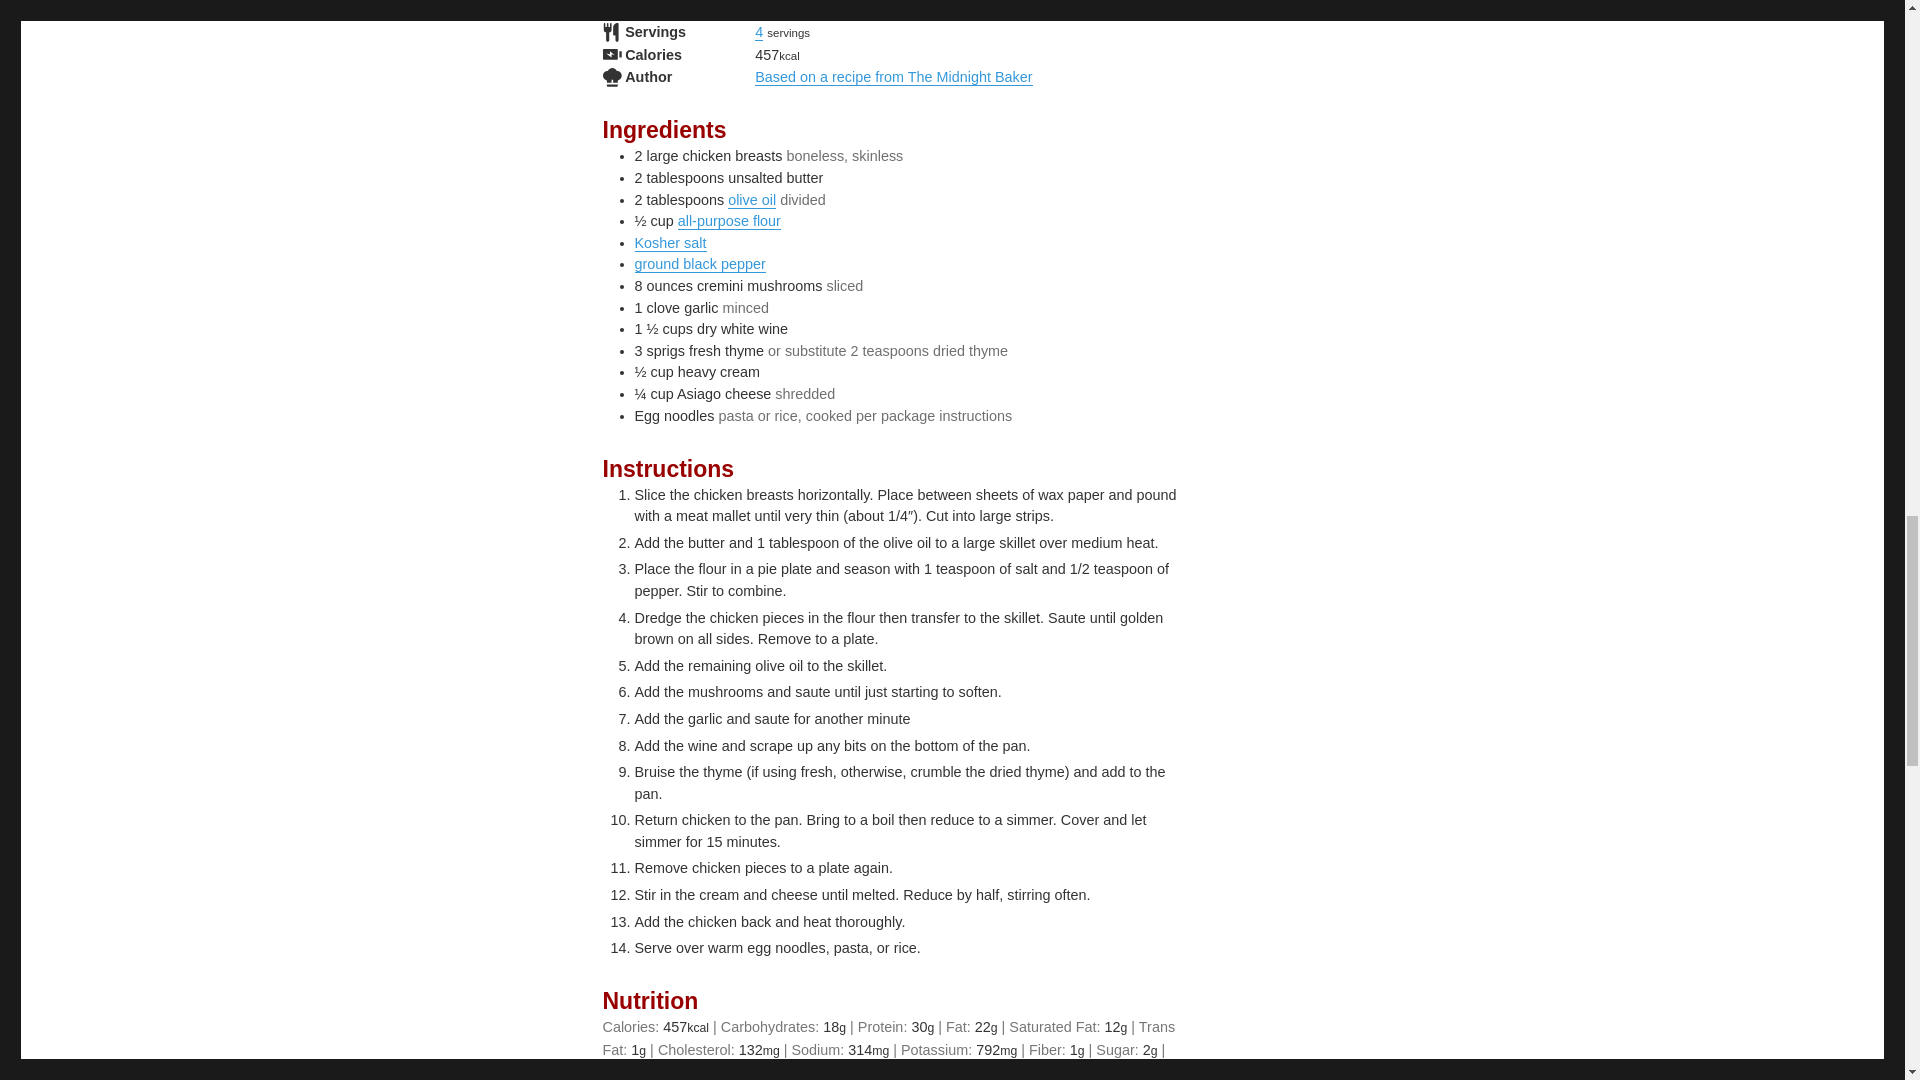  What do you see at coordinates (729, 220) in the screenshot?
I see `all-purpose flour` at bounding box center [729, 220].